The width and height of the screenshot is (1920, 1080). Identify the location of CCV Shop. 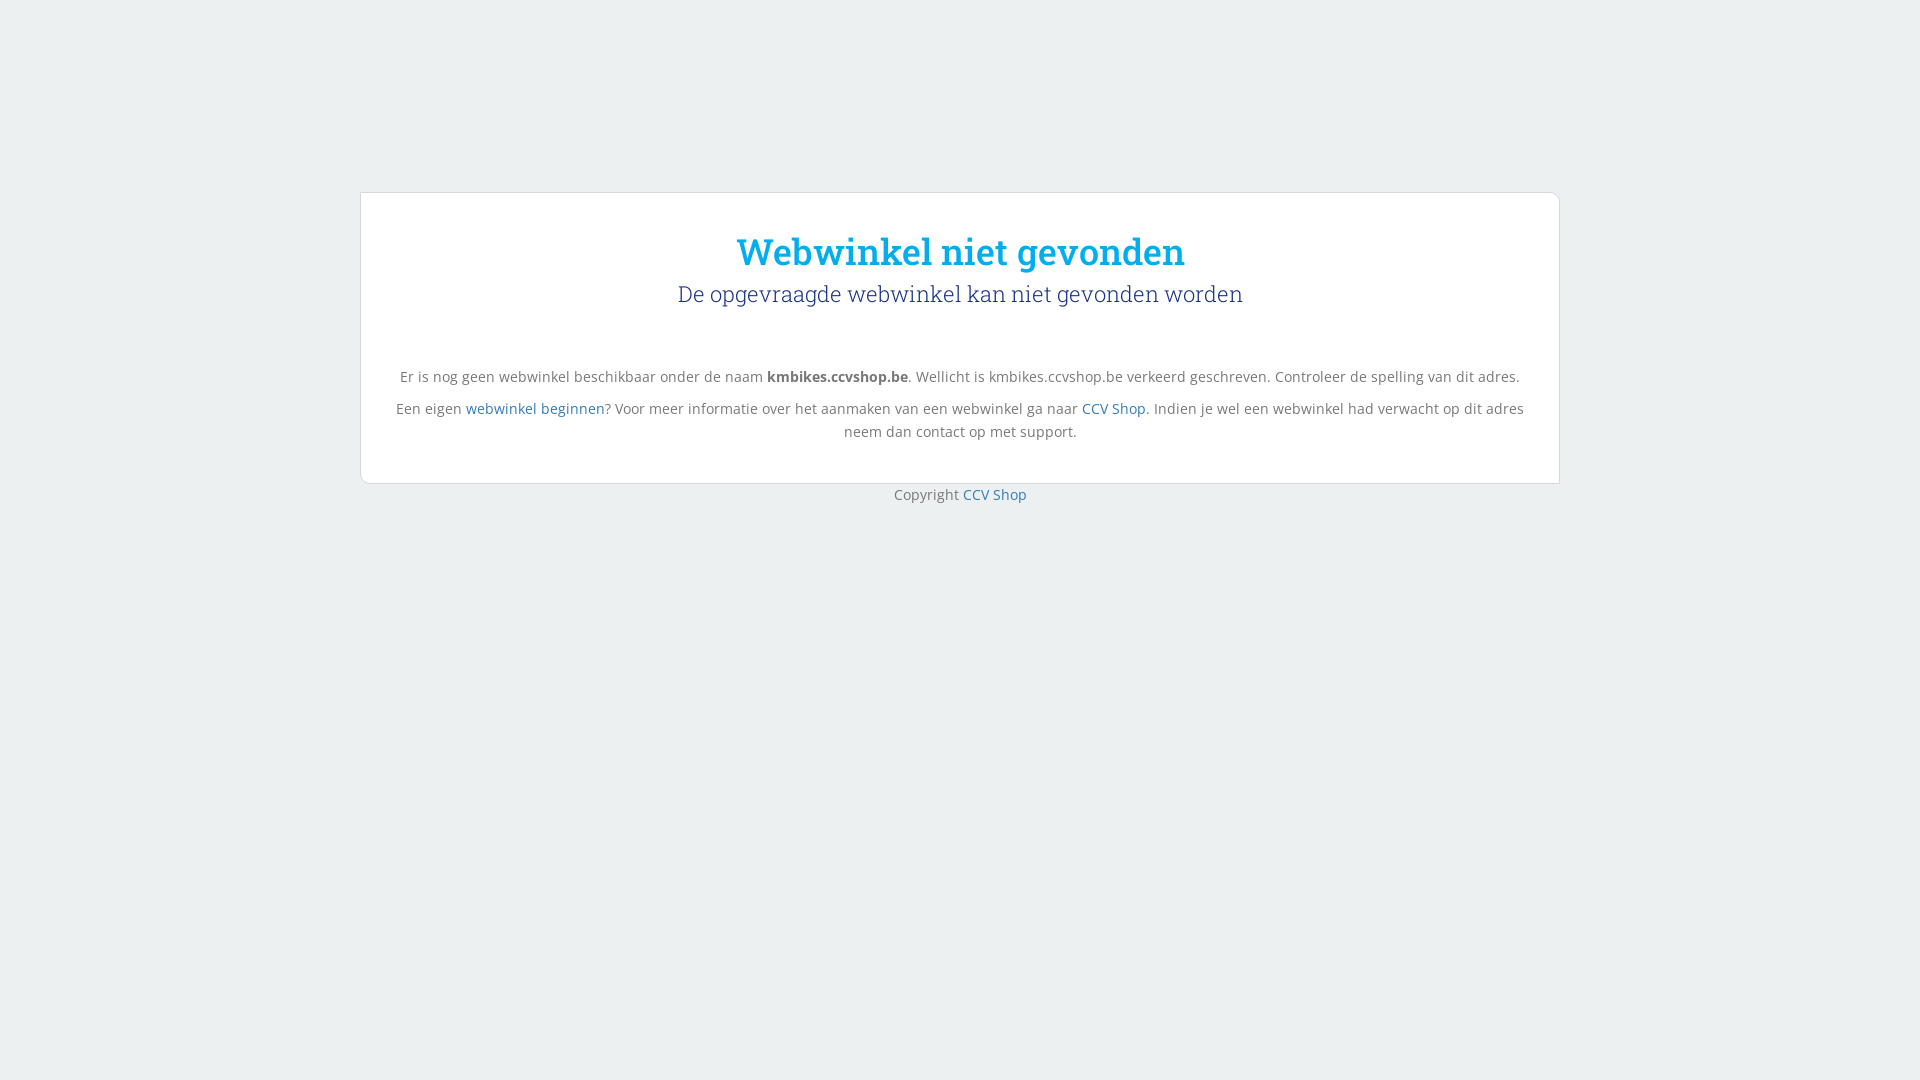
(1114, 408).